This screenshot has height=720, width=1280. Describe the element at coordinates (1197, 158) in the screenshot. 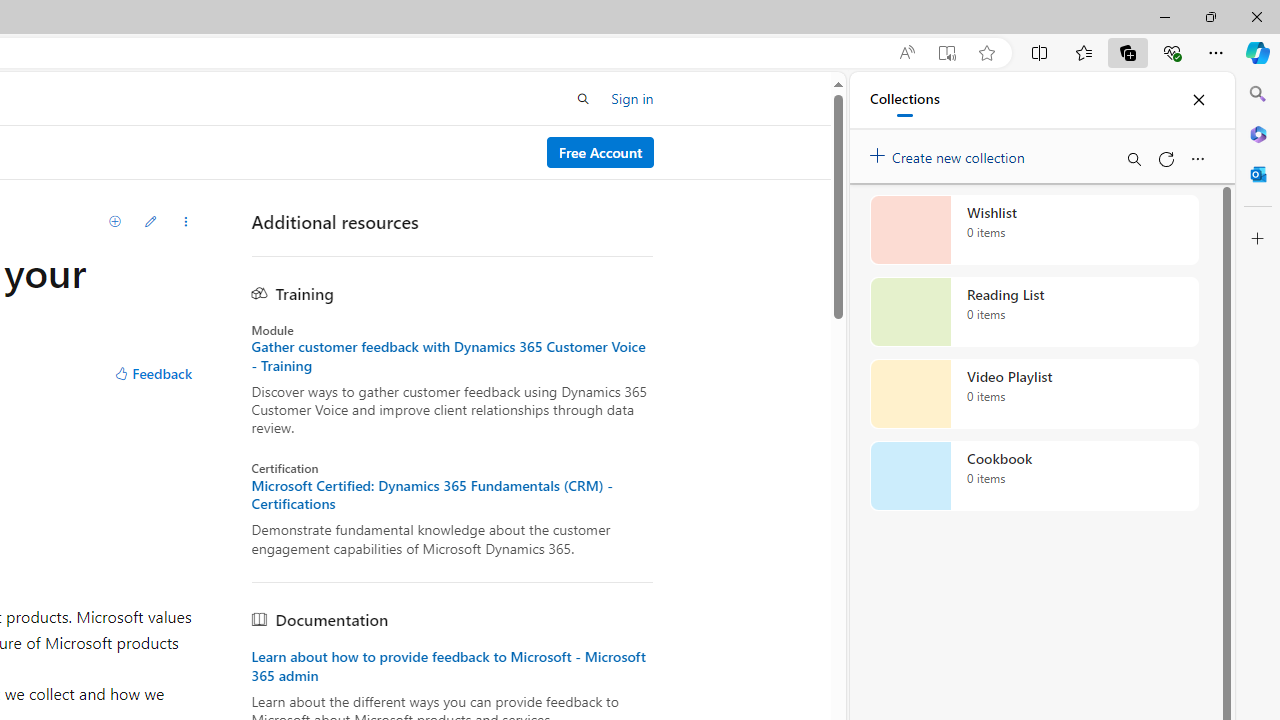

I see `More options menu` at that location.